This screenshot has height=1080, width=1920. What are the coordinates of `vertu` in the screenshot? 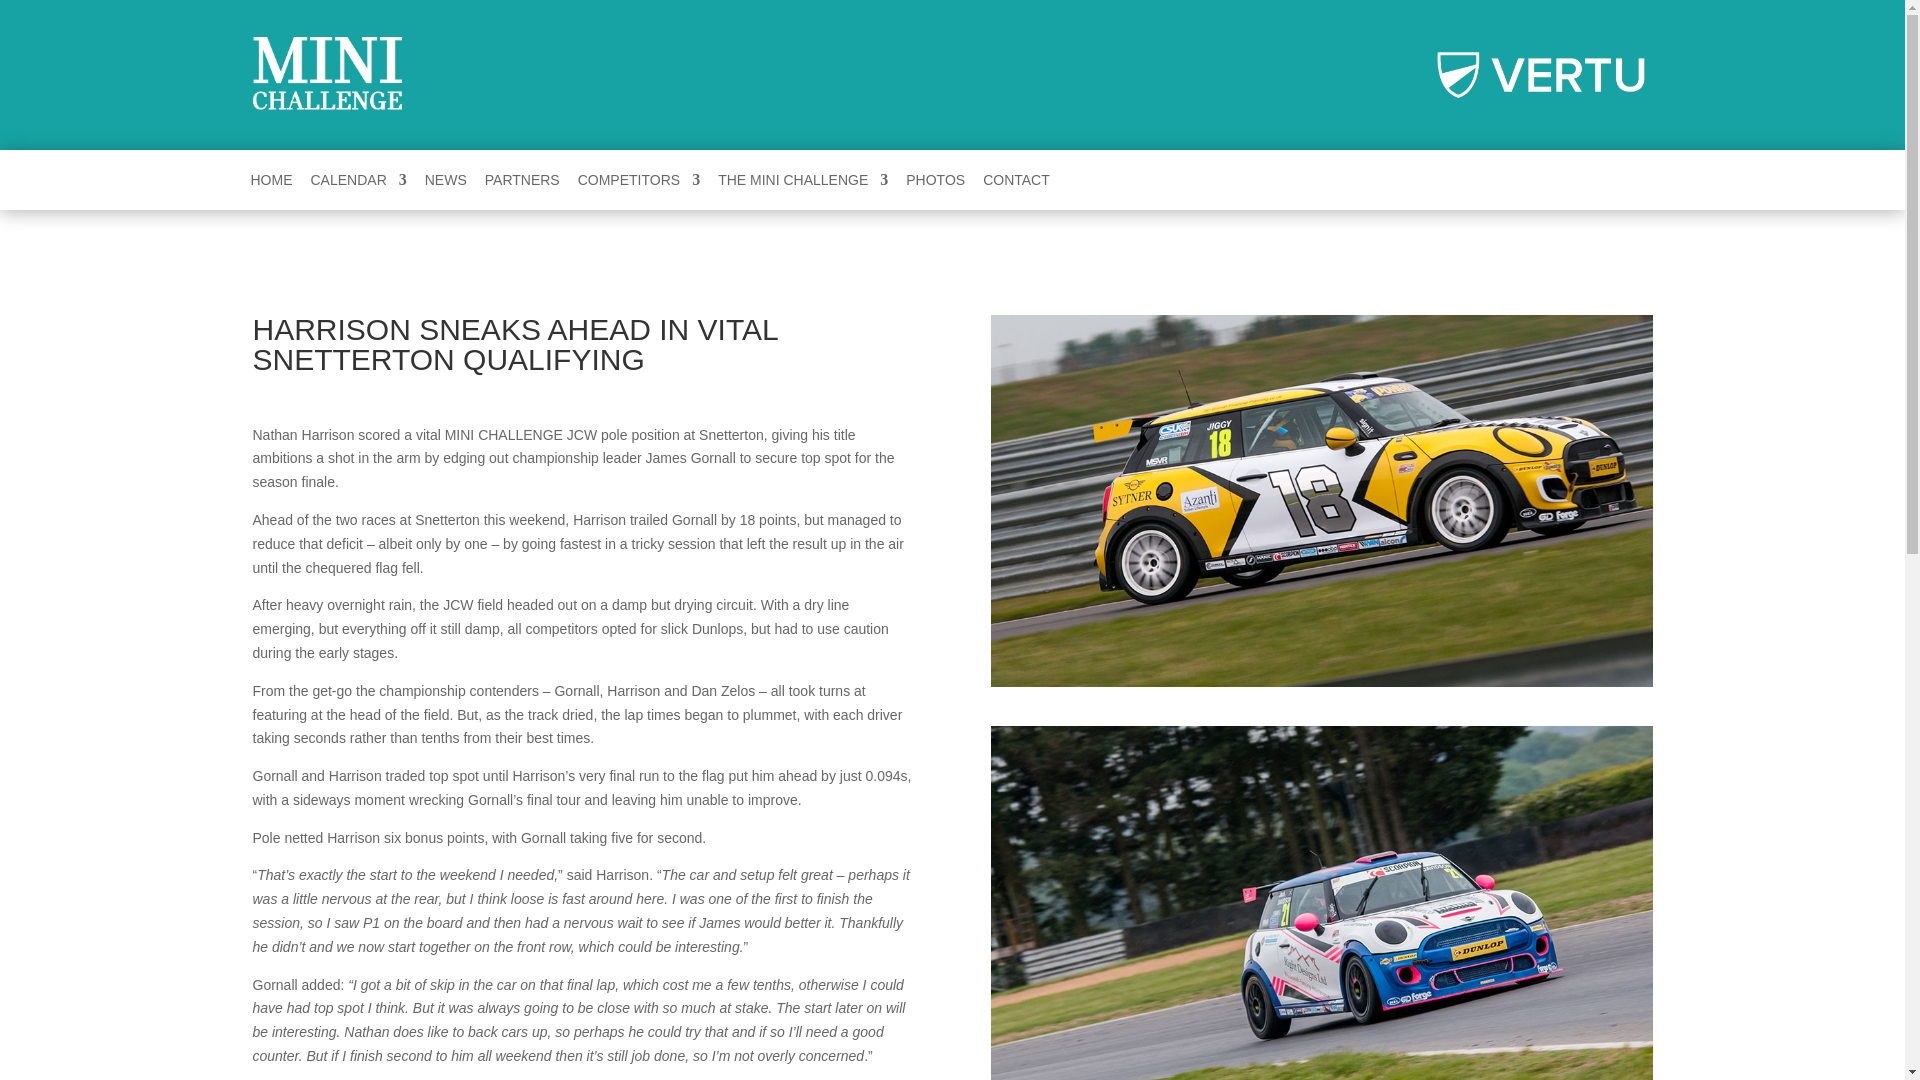 It's located at (1542, 74).